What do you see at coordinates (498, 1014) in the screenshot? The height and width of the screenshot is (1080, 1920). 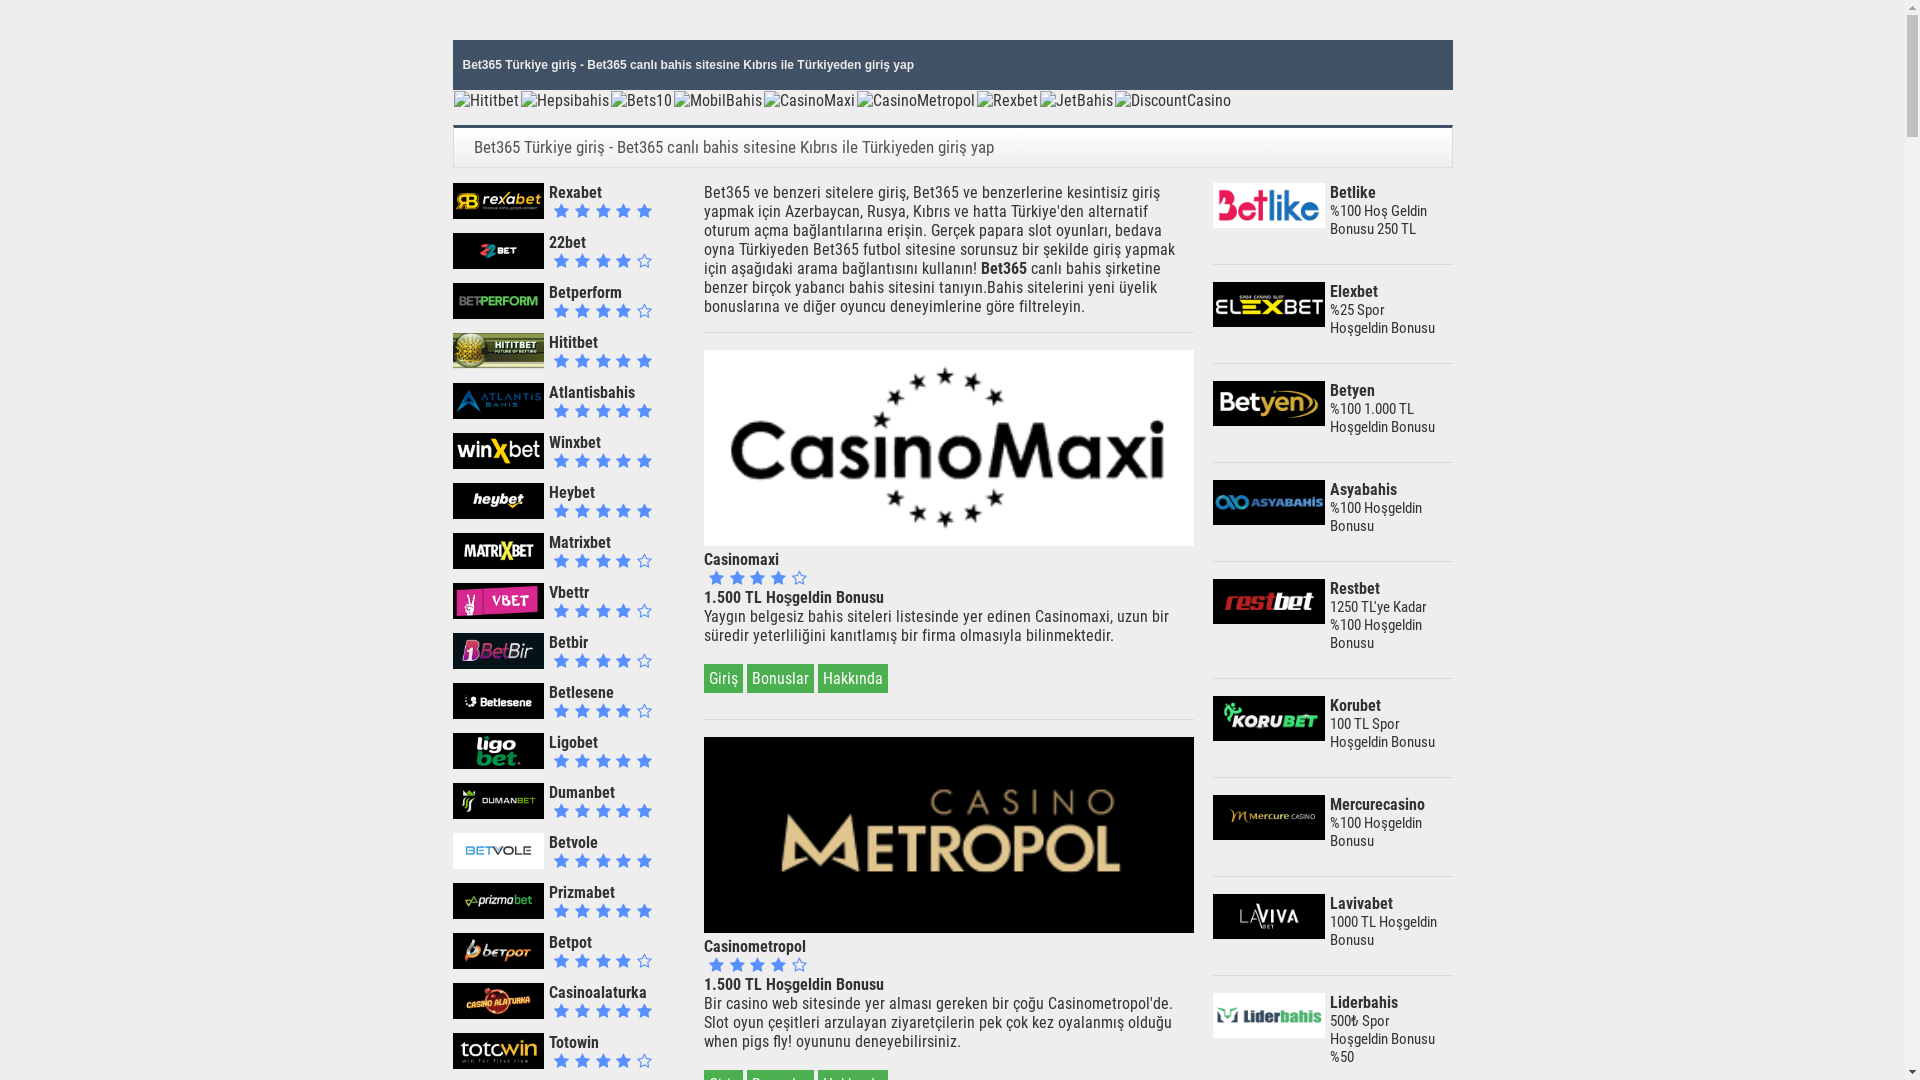 I see `Casinoalaturka` at bounding box center [498, 1014].